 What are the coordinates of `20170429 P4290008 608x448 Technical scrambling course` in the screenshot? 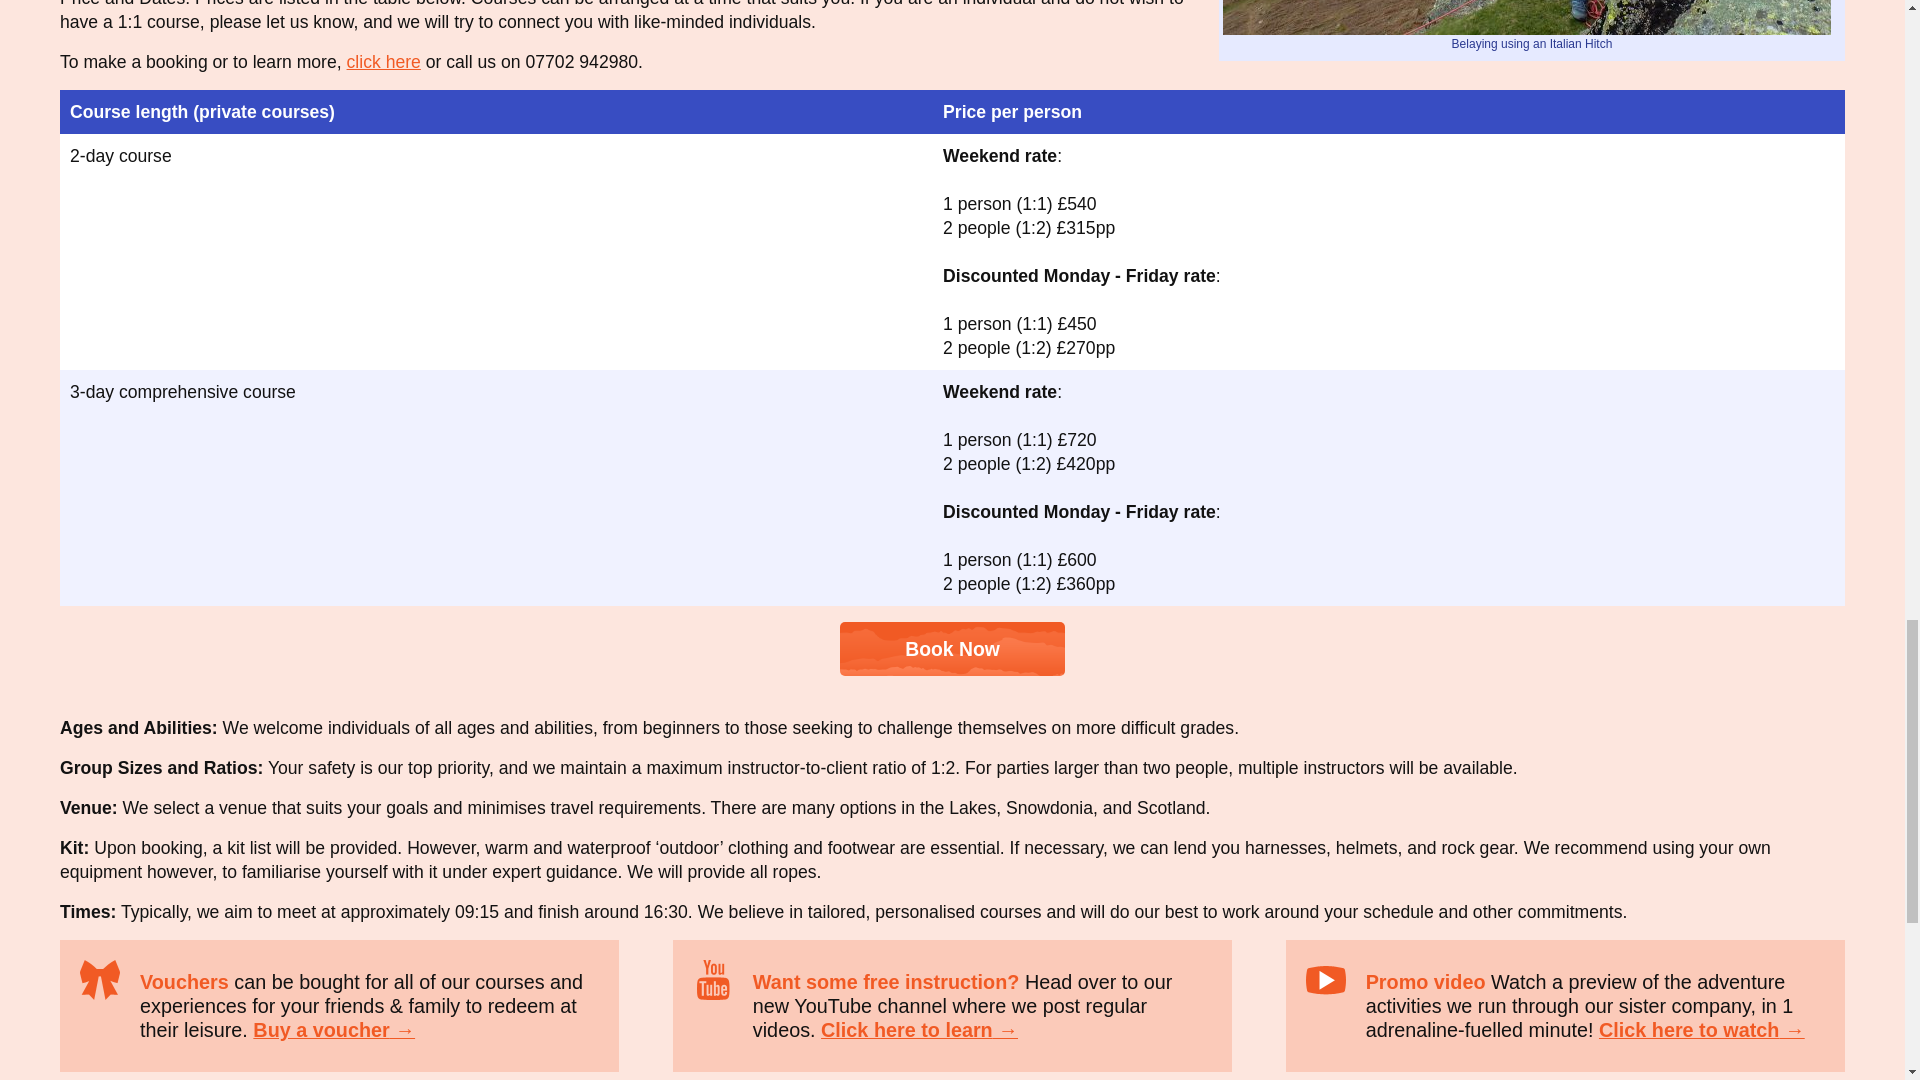 It's located at (1527, 17).